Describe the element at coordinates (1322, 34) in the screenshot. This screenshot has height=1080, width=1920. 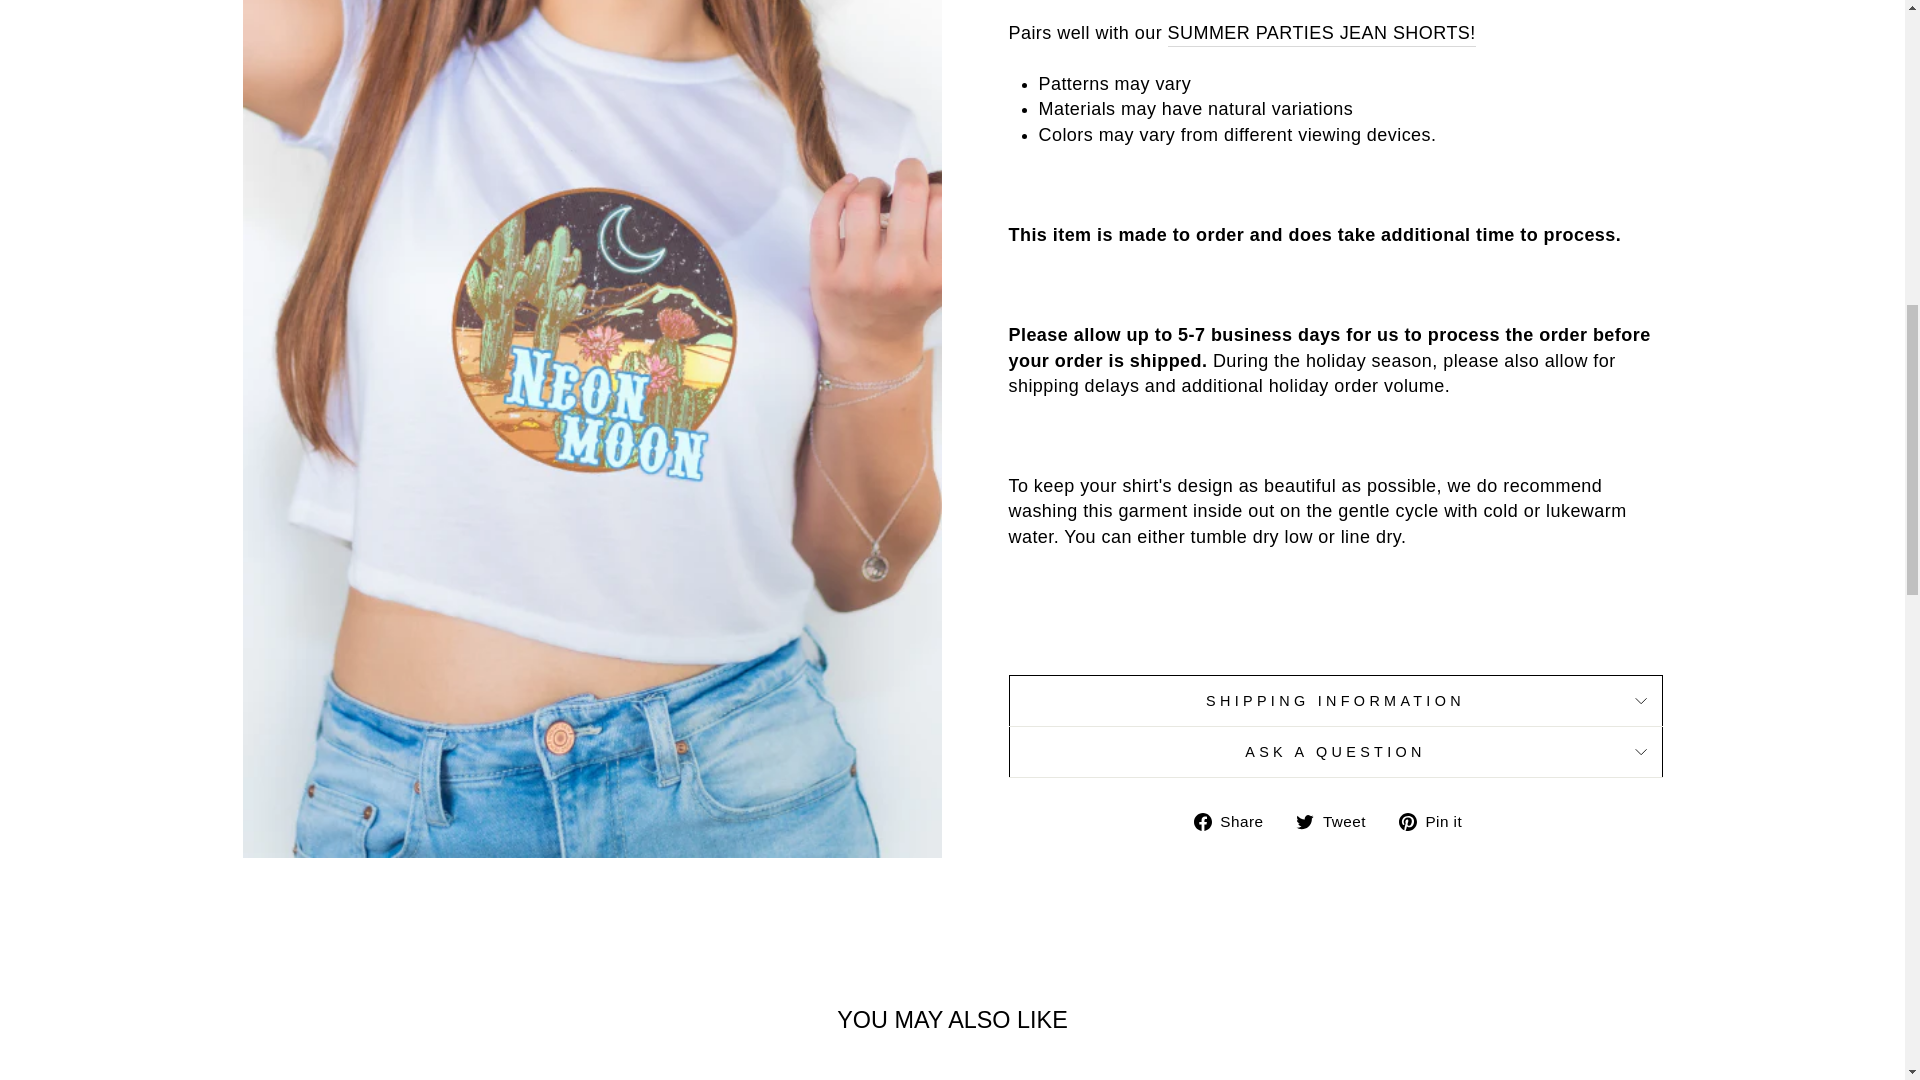
I see `SUMMER PARTIES JEAN SHORT` at that location.